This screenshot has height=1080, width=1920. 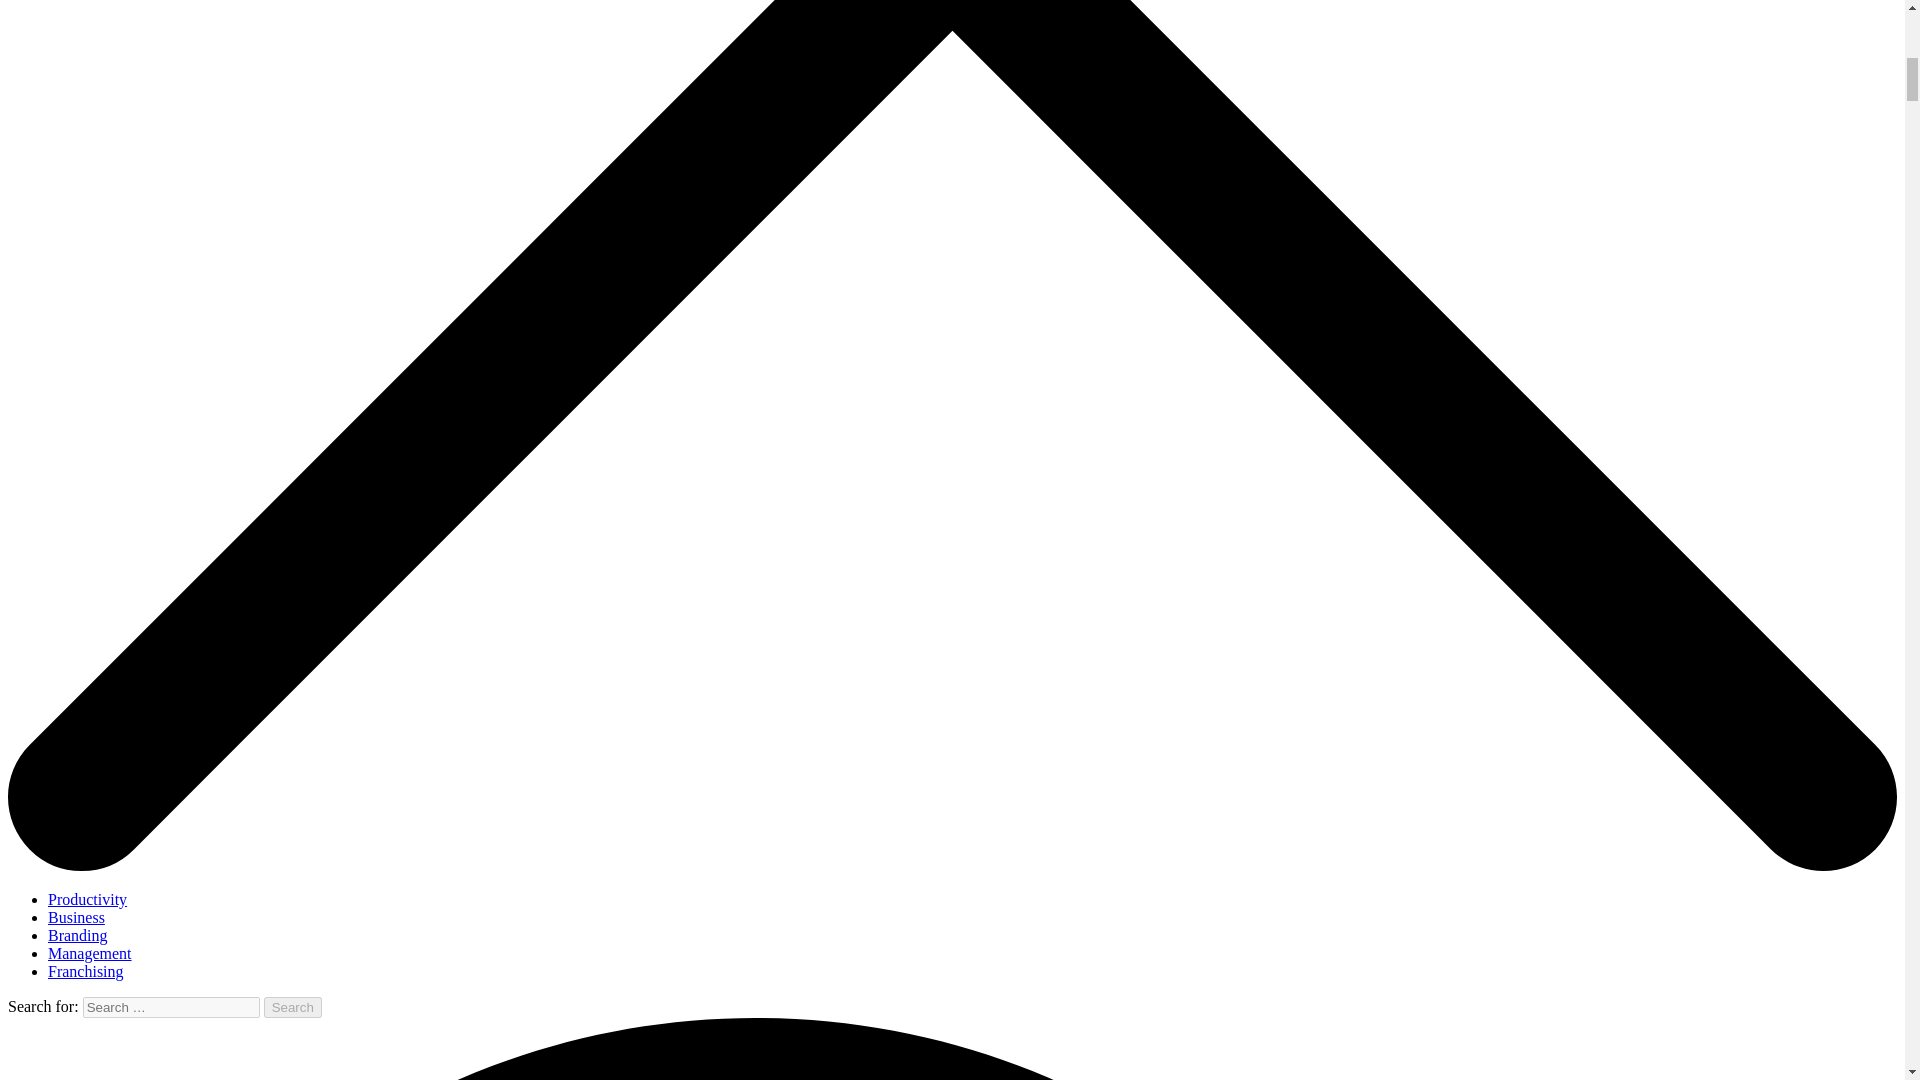 I want to click on Franchising, so click(x=86, y=971).